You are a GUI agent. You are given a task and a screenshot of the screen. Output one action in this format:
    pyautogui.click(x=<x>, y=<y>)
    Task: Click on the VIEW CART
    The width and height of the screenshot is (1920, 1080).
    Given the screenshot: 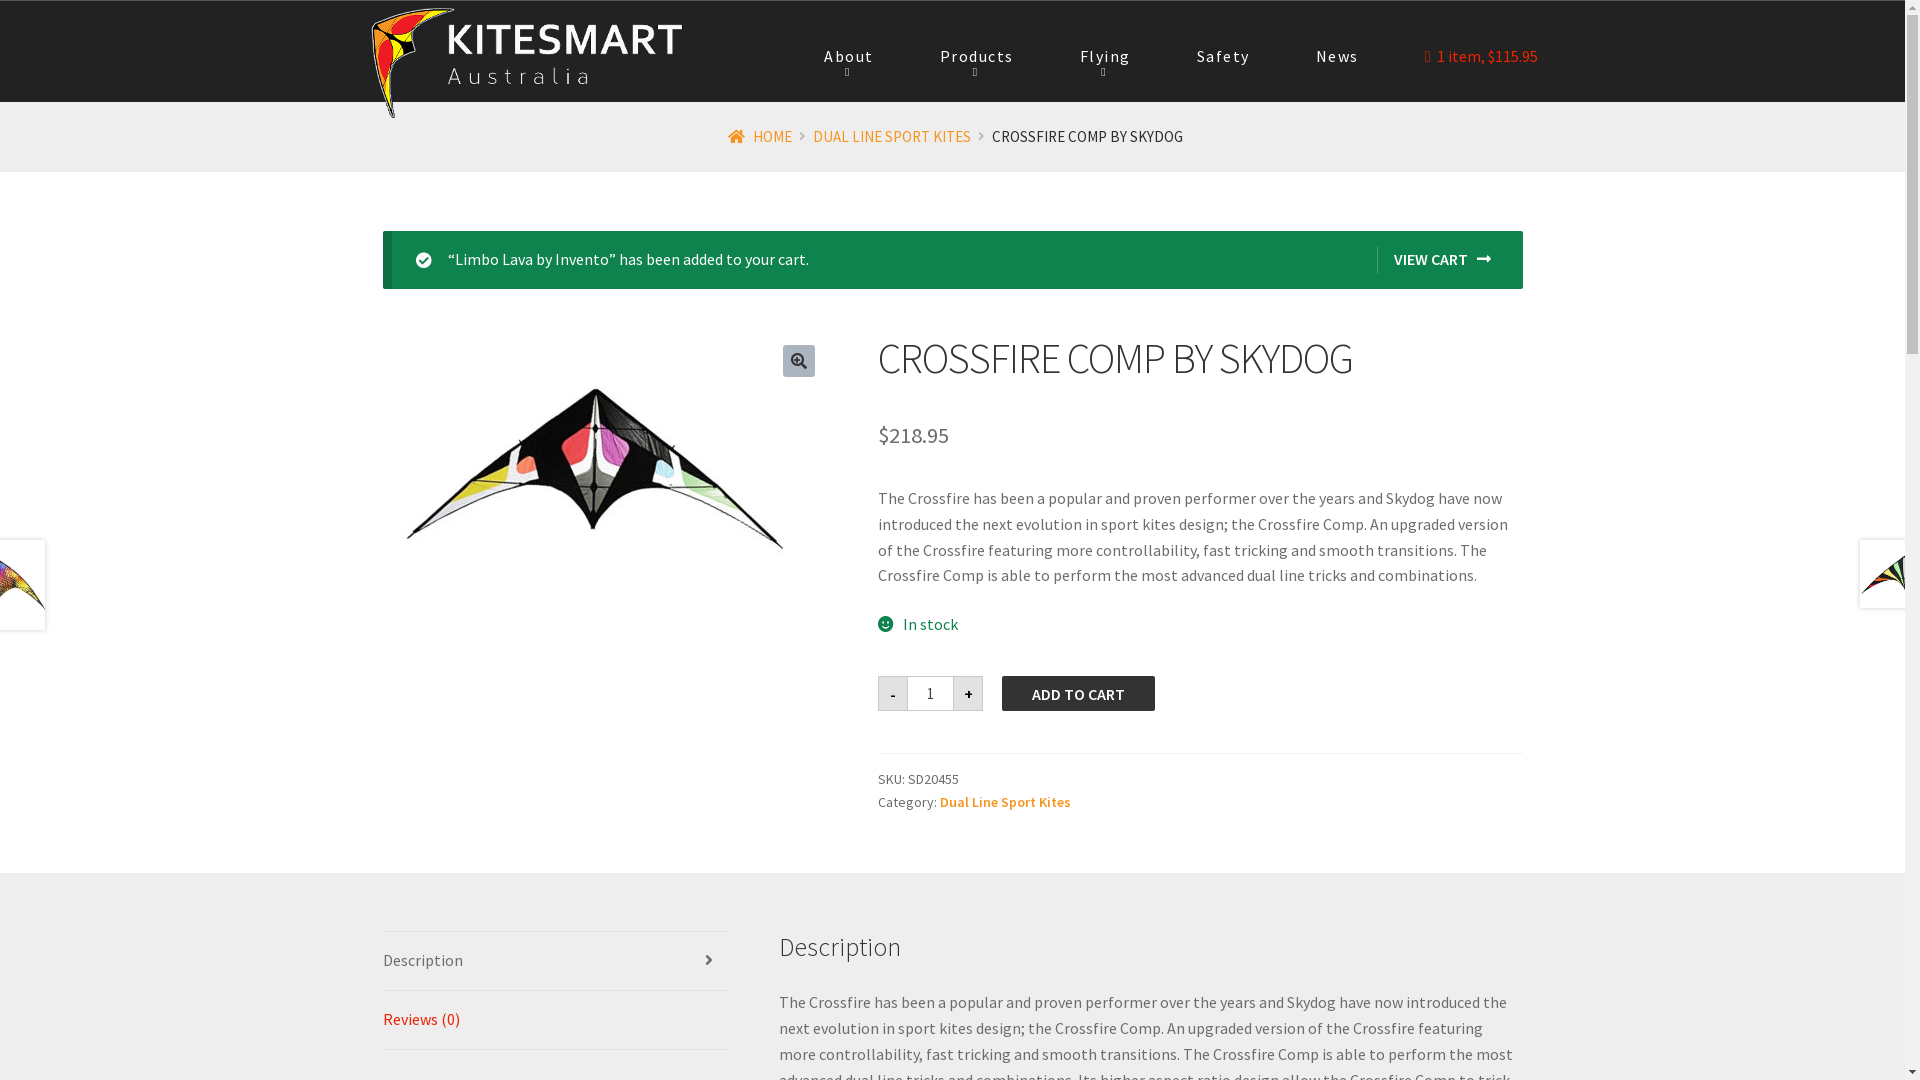 What is the action you would take?
    pyautogui.click(x=1434, y=260)
    